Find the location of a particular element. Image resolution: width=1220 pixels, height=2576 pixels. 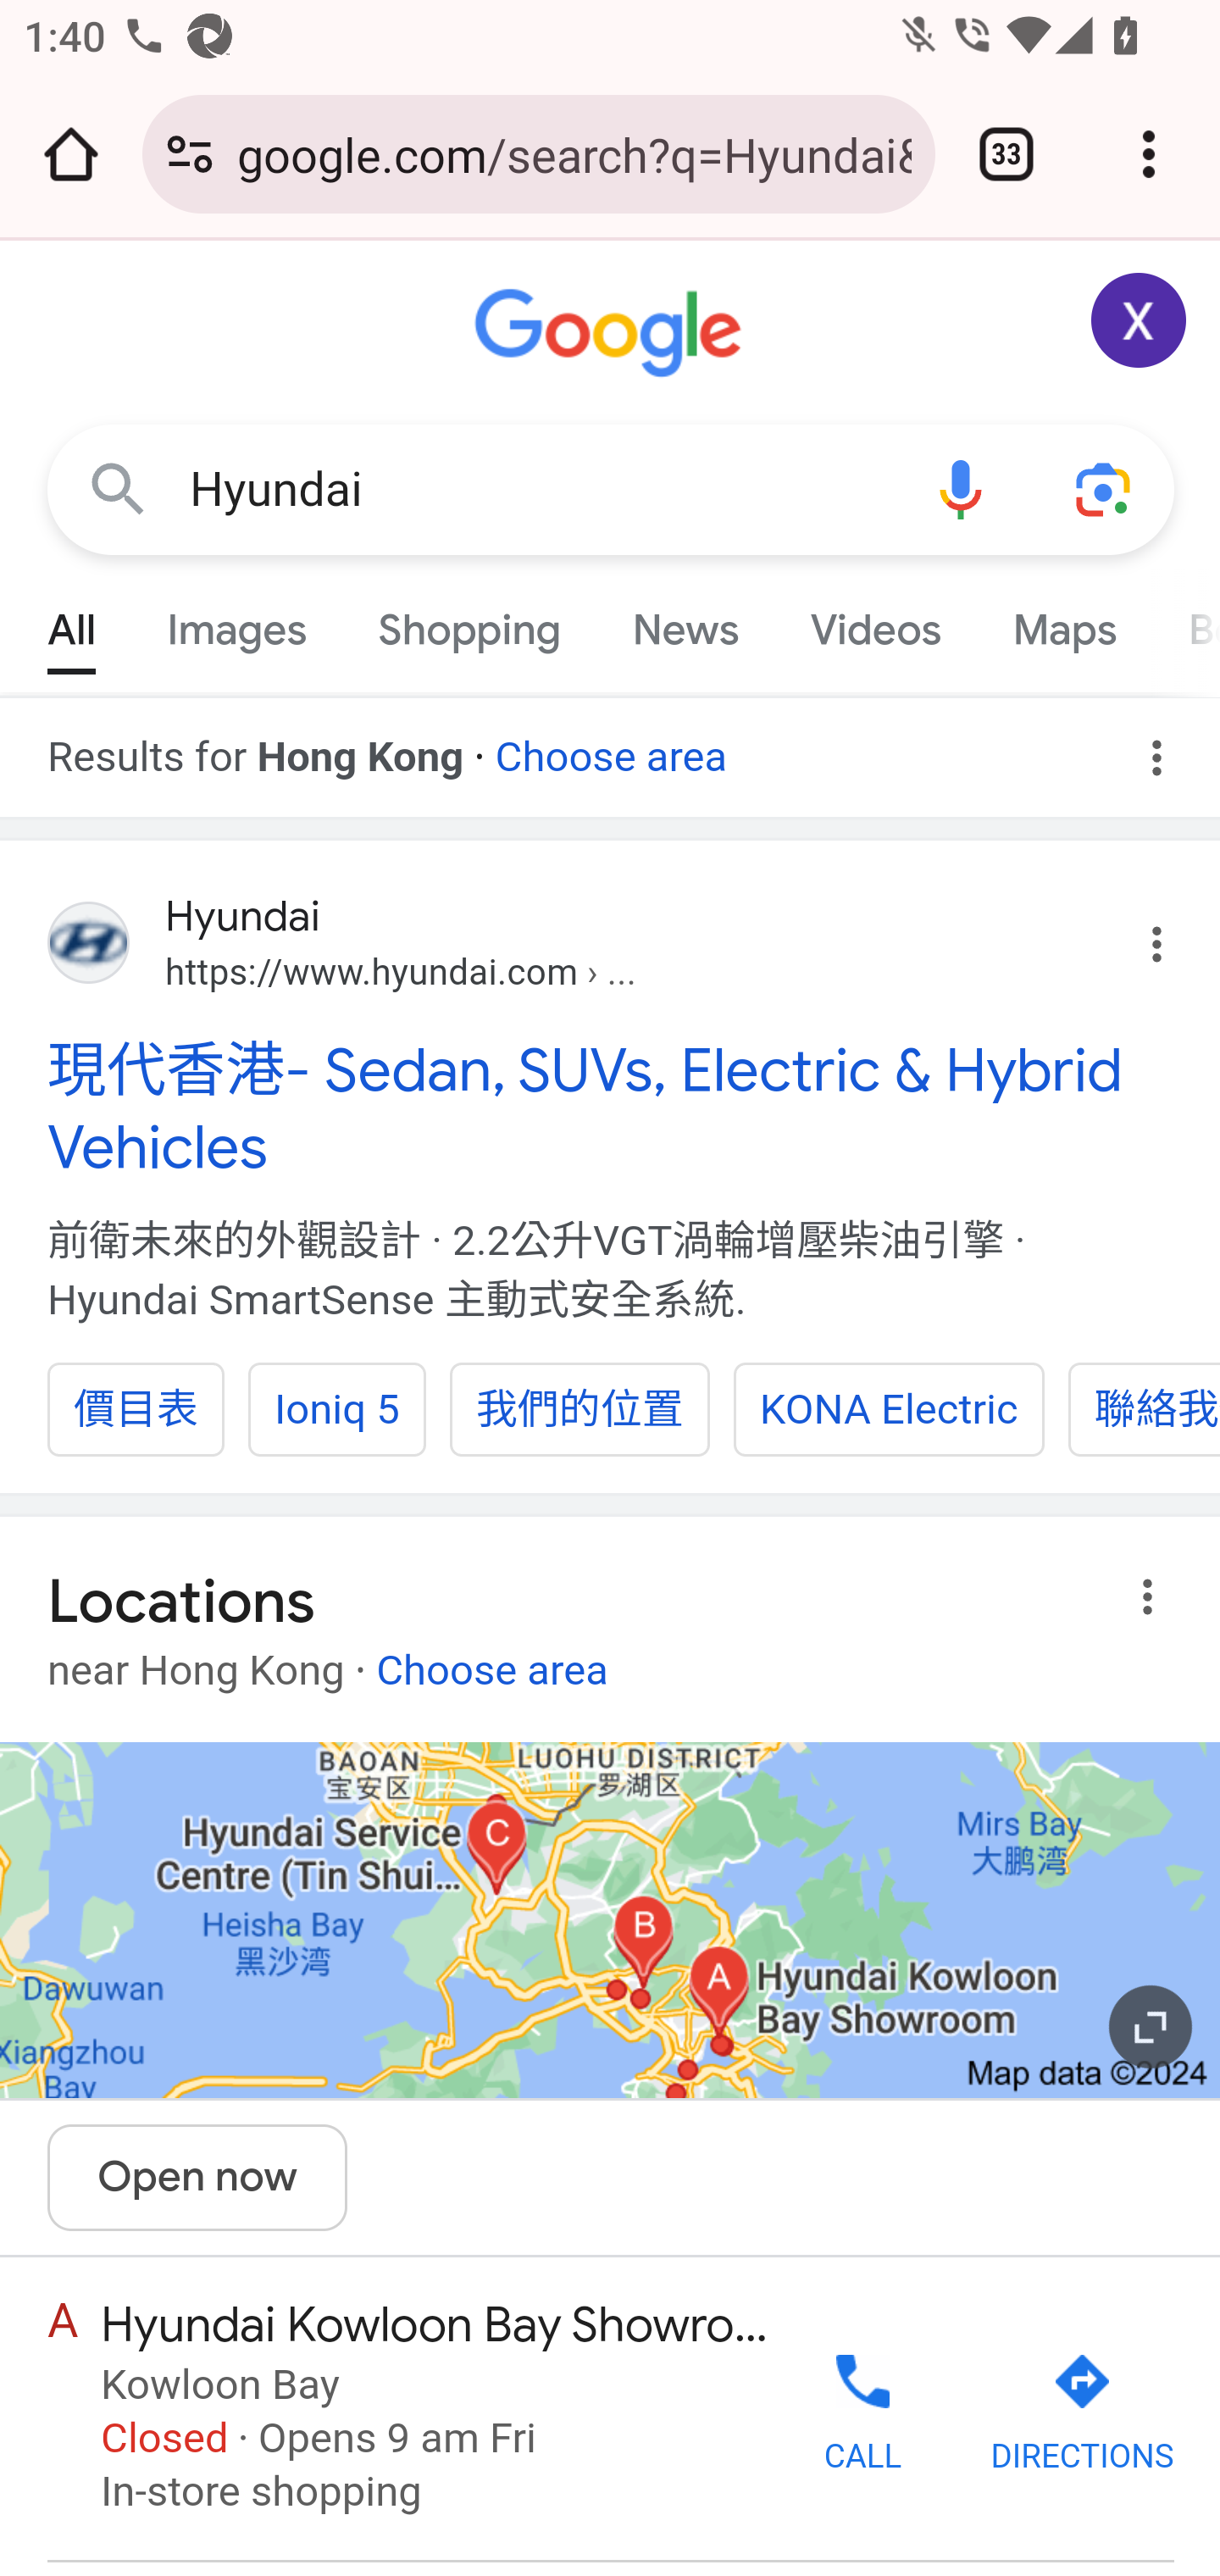

Search using your camera or photos is located at coordinates (1105, 488).